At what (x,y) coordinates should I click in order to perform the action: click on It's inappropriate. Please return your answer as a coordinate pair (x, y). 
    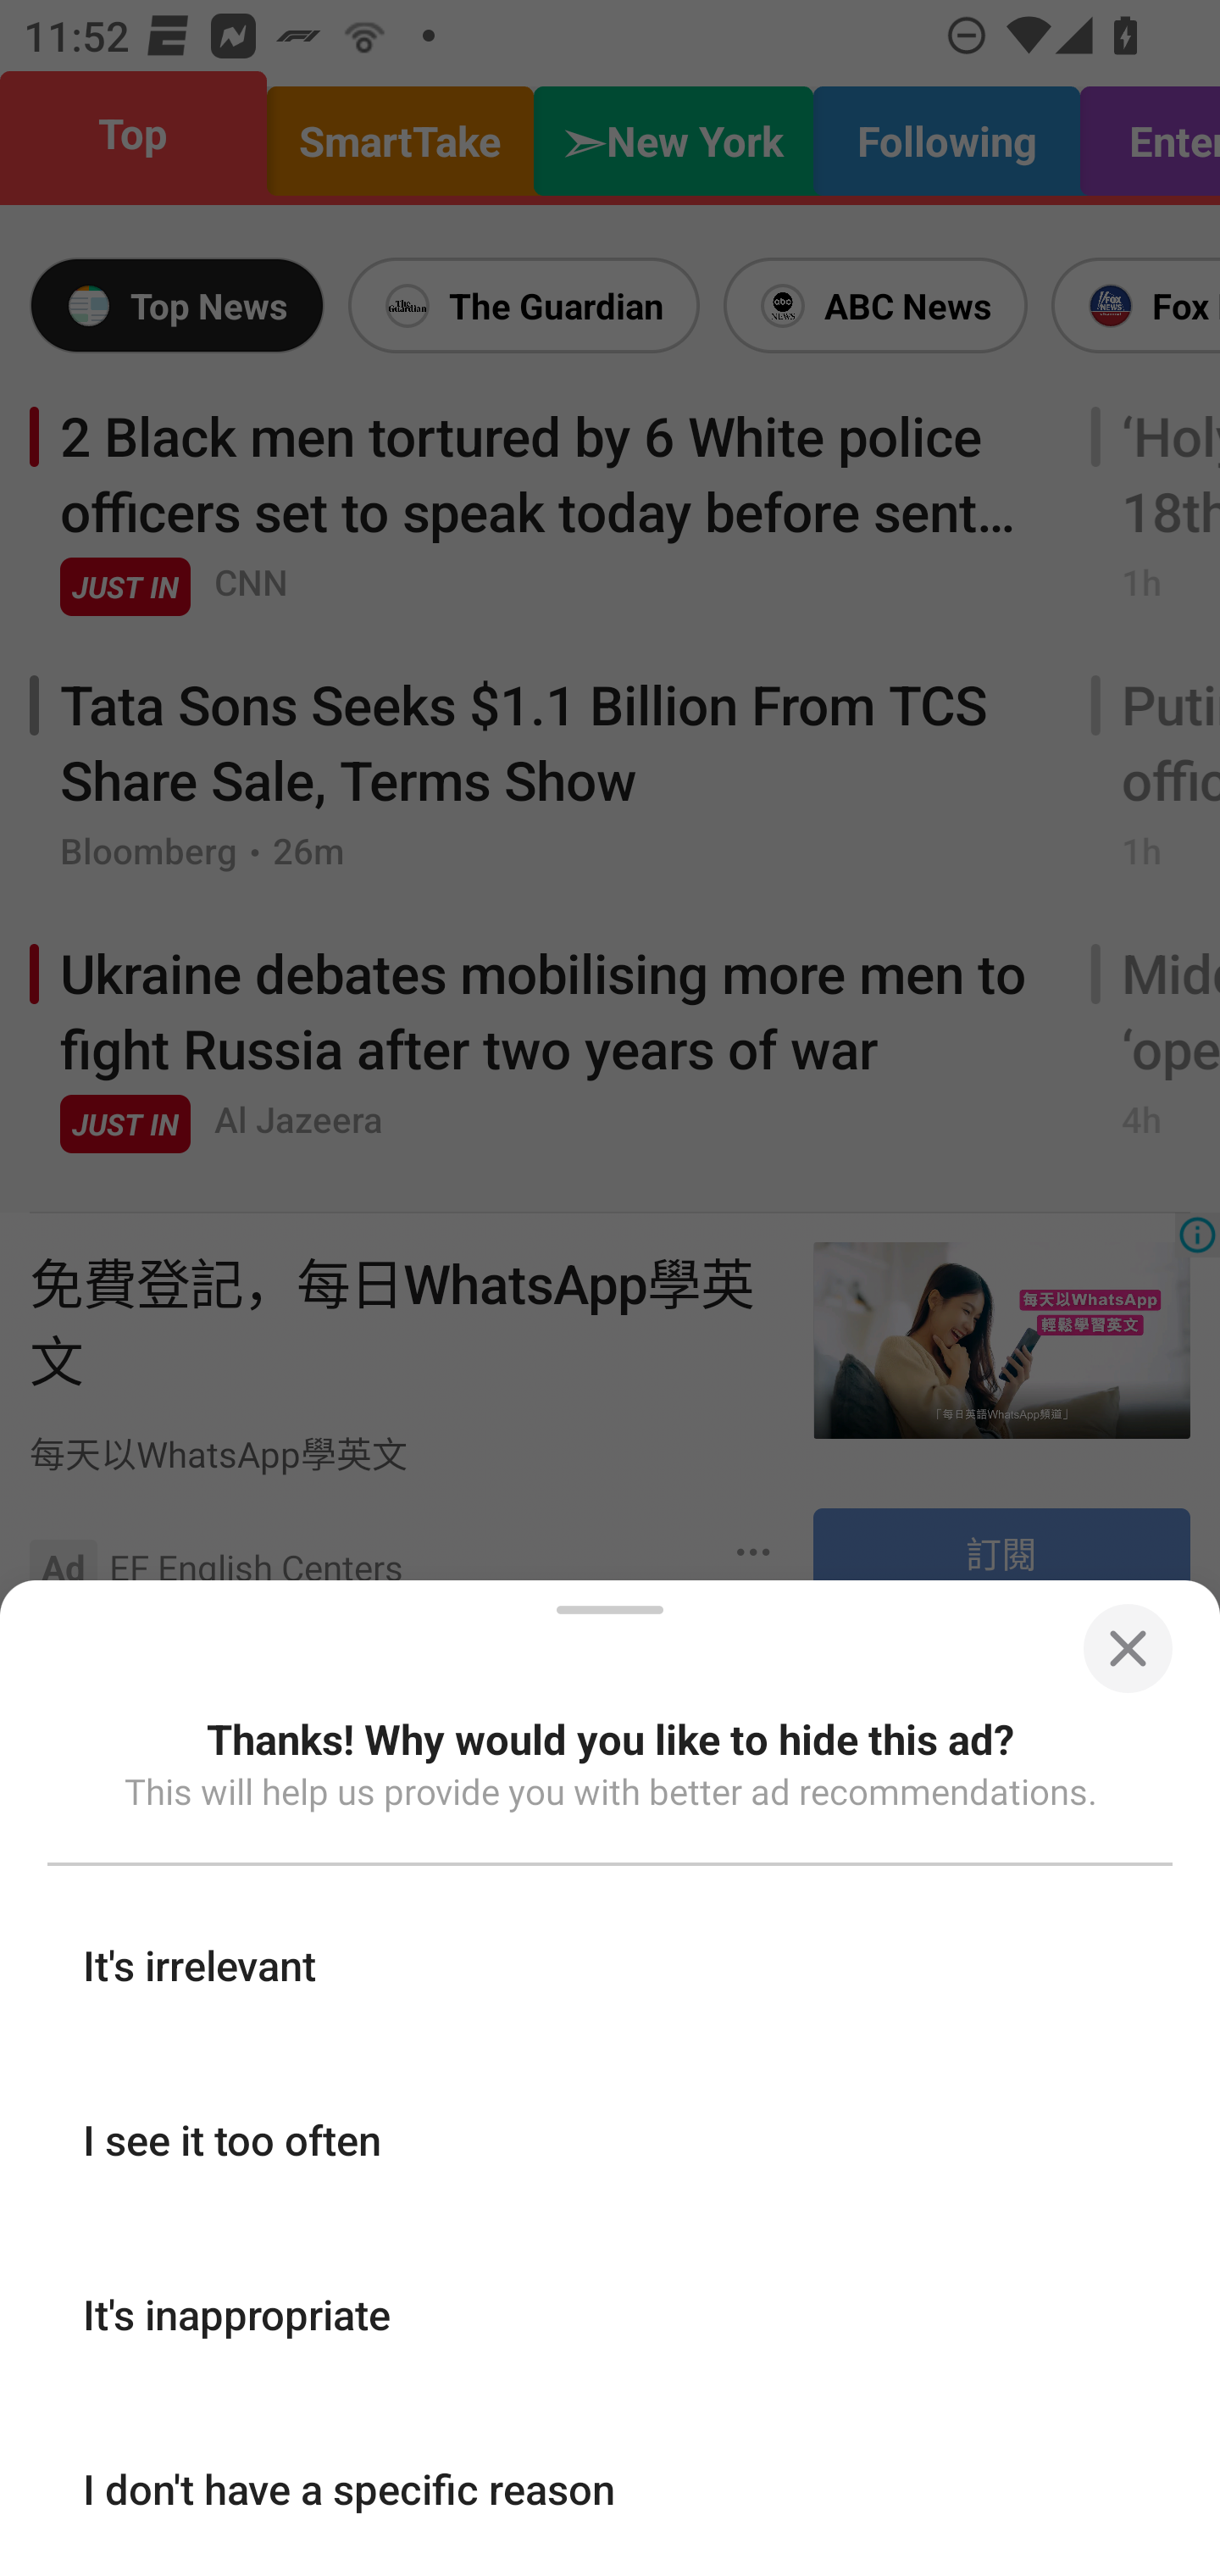
    Looking at the image, I should click on (610, 2313).